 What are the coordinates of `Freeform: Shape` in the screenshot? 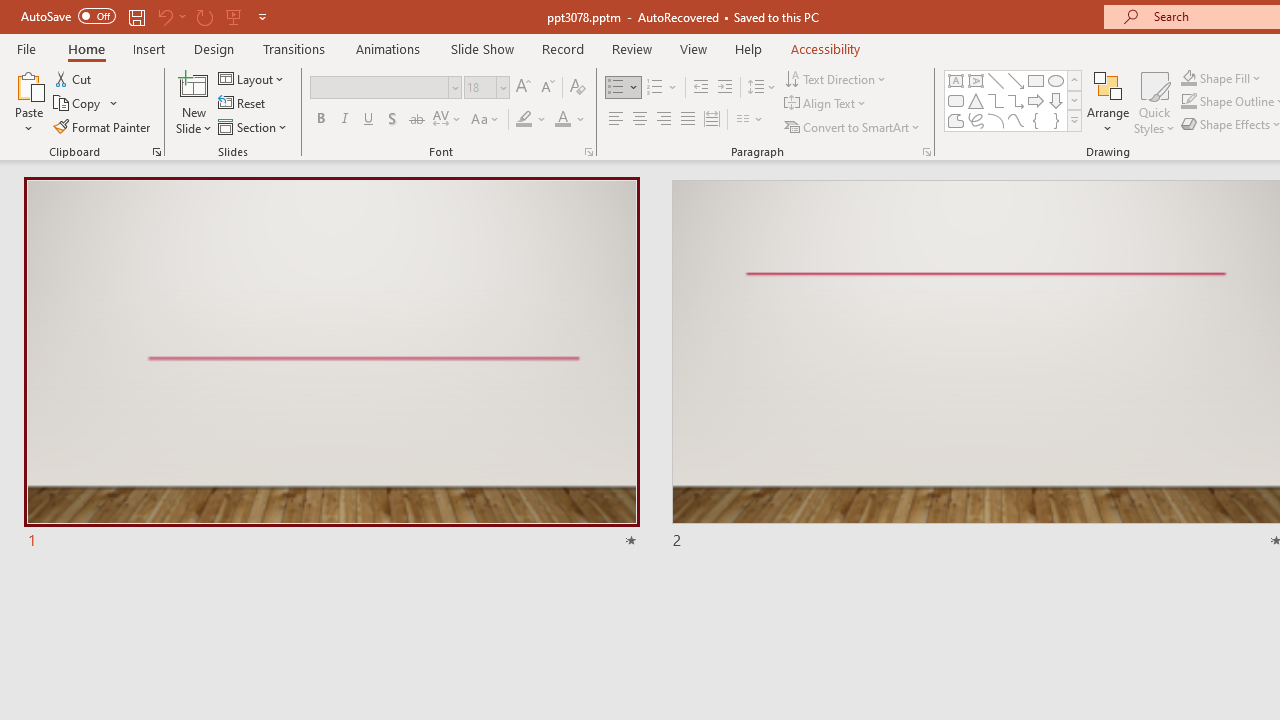 It's located at (956, 120).